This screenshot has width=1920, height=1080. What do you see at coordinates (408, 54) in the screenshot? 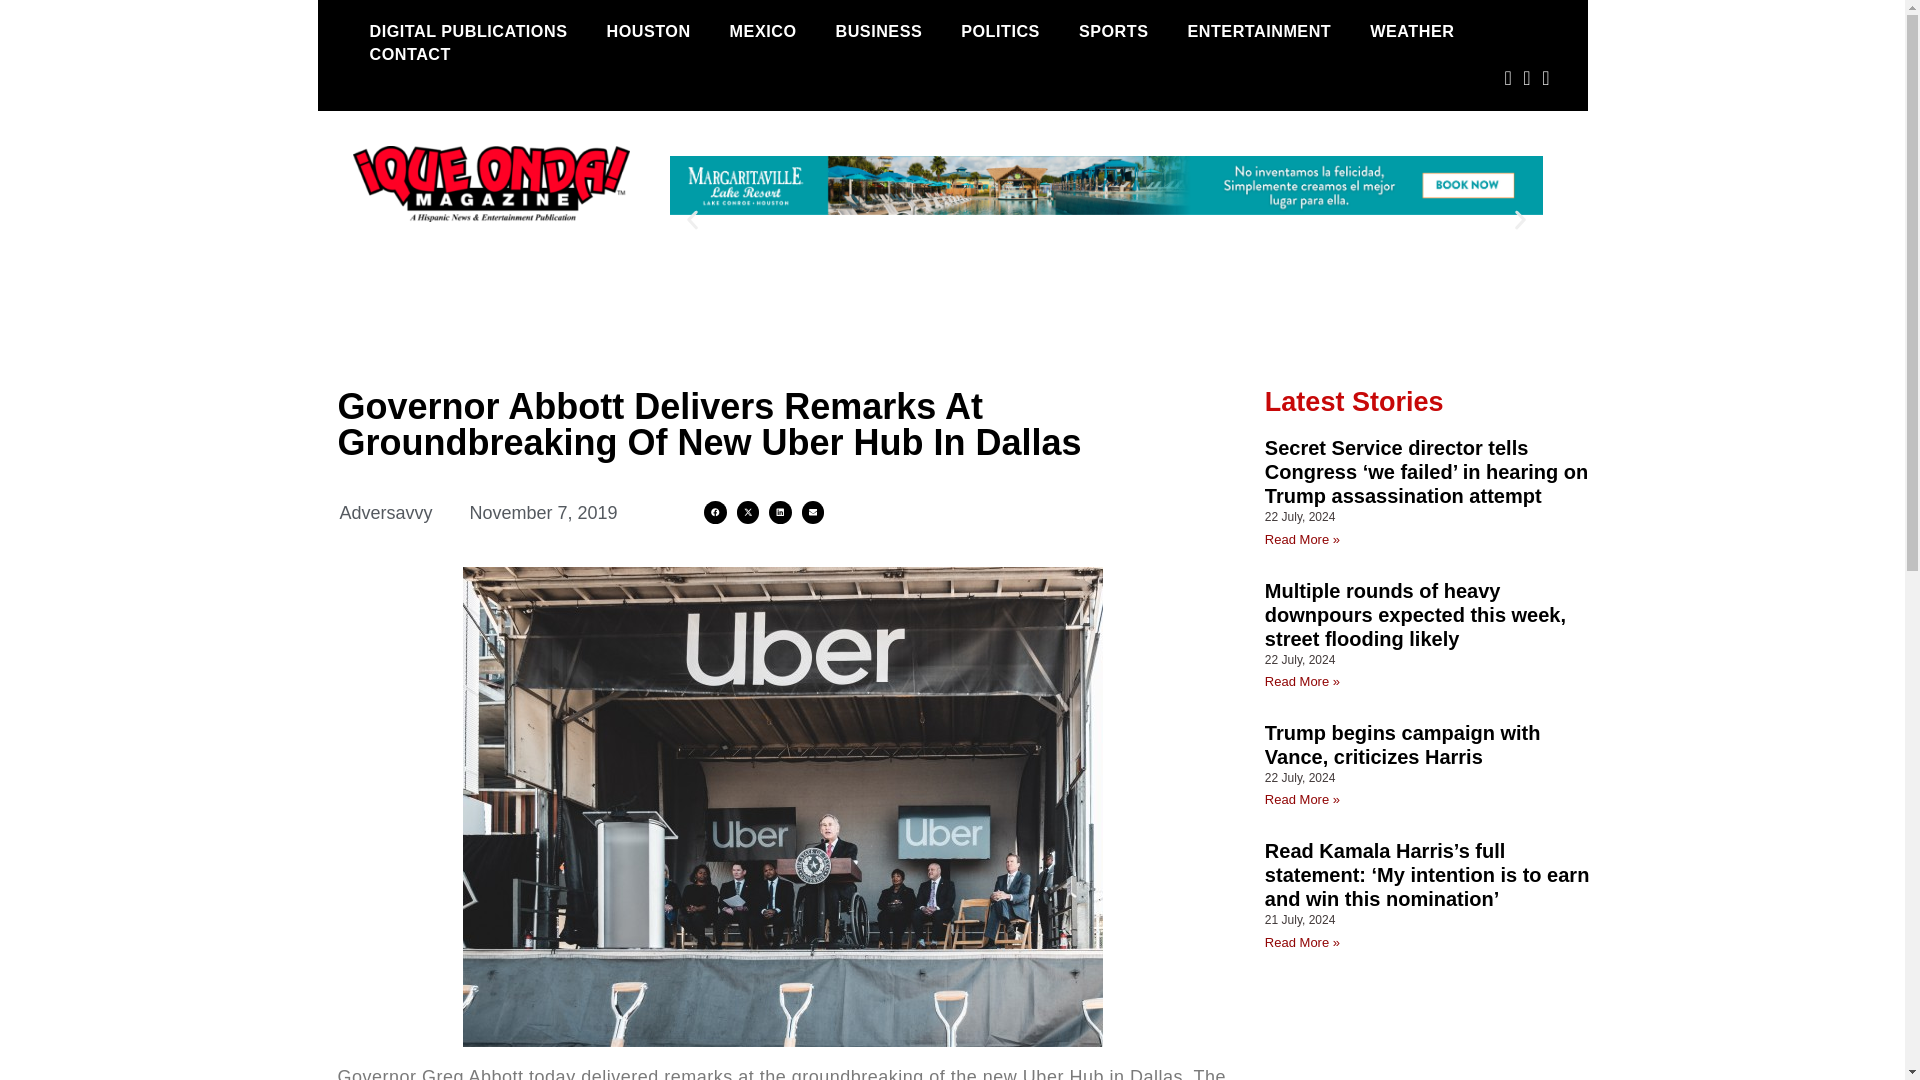
I see `CONTACT` at bounding box center [408, 54].